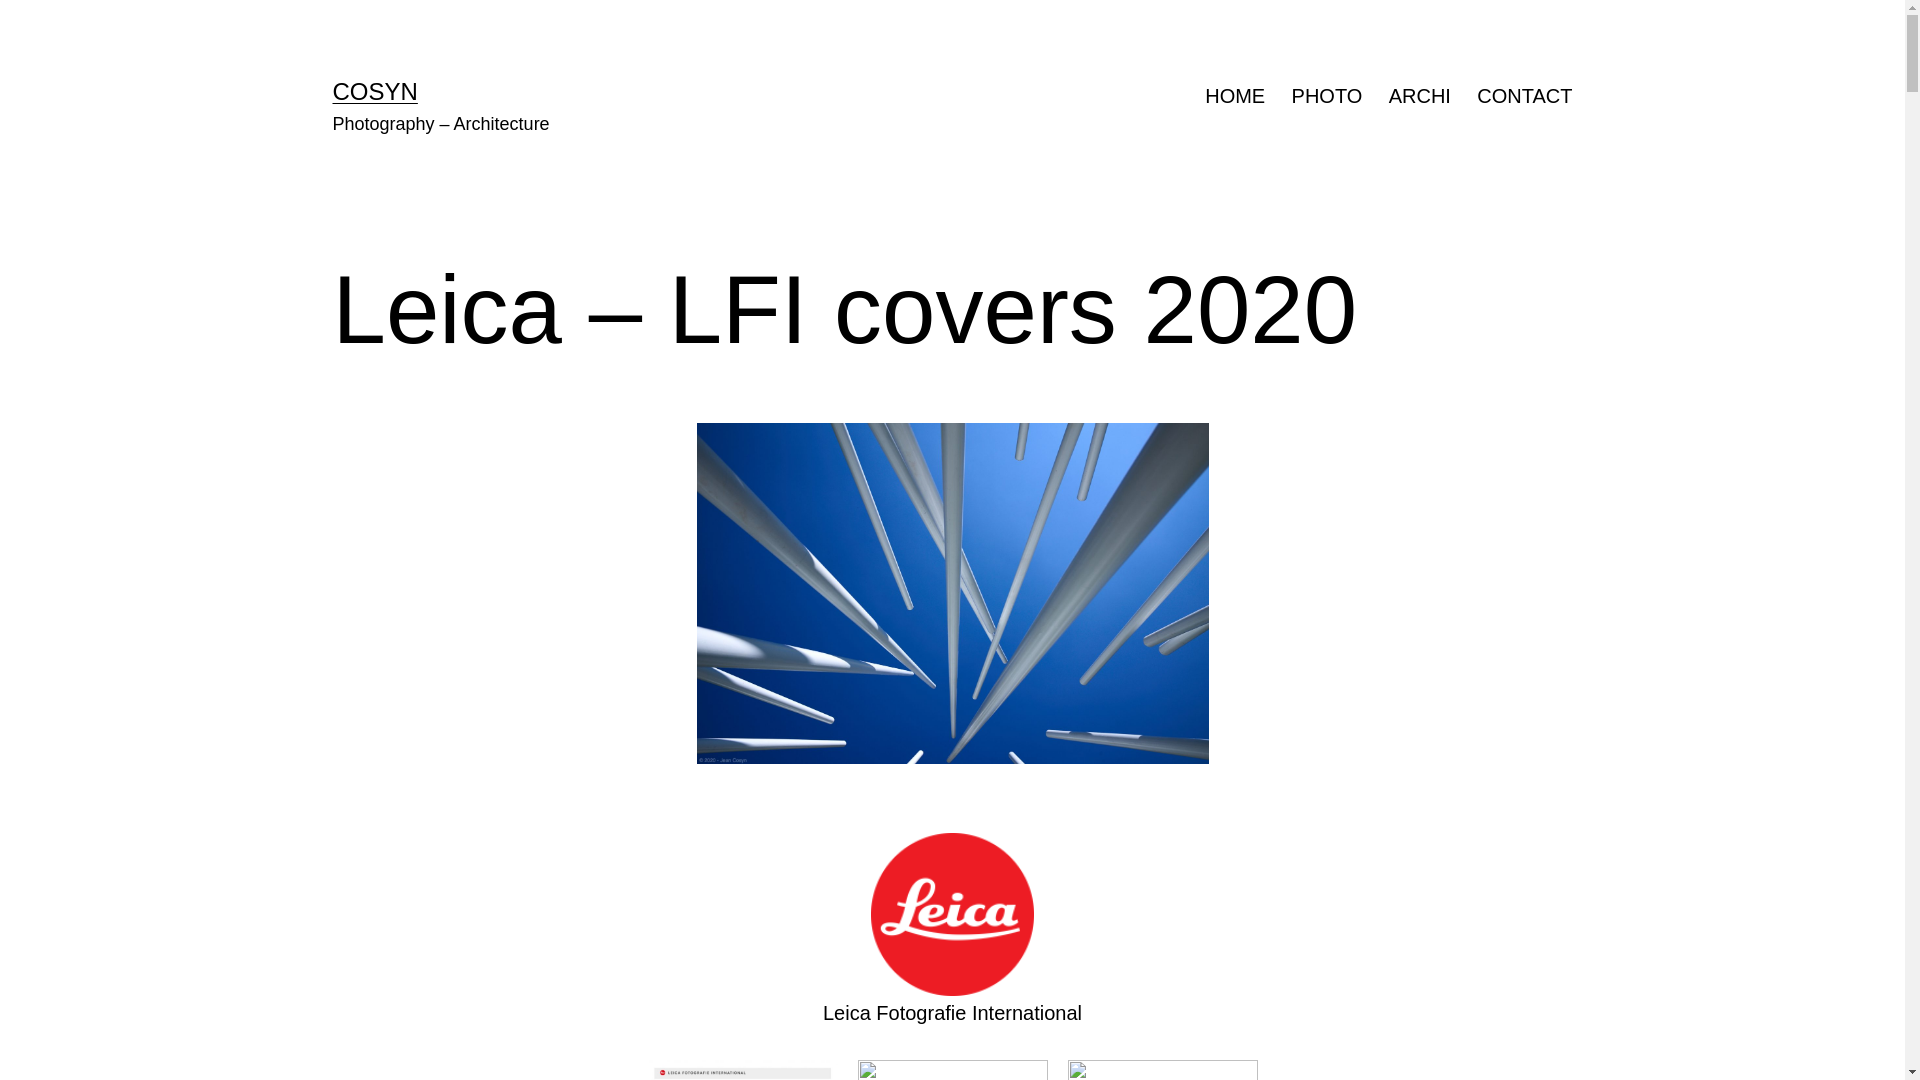  What do you see at coordinates (374, 91) in the screenshot?
I see `COSYN` at bounding box center [374, 91].